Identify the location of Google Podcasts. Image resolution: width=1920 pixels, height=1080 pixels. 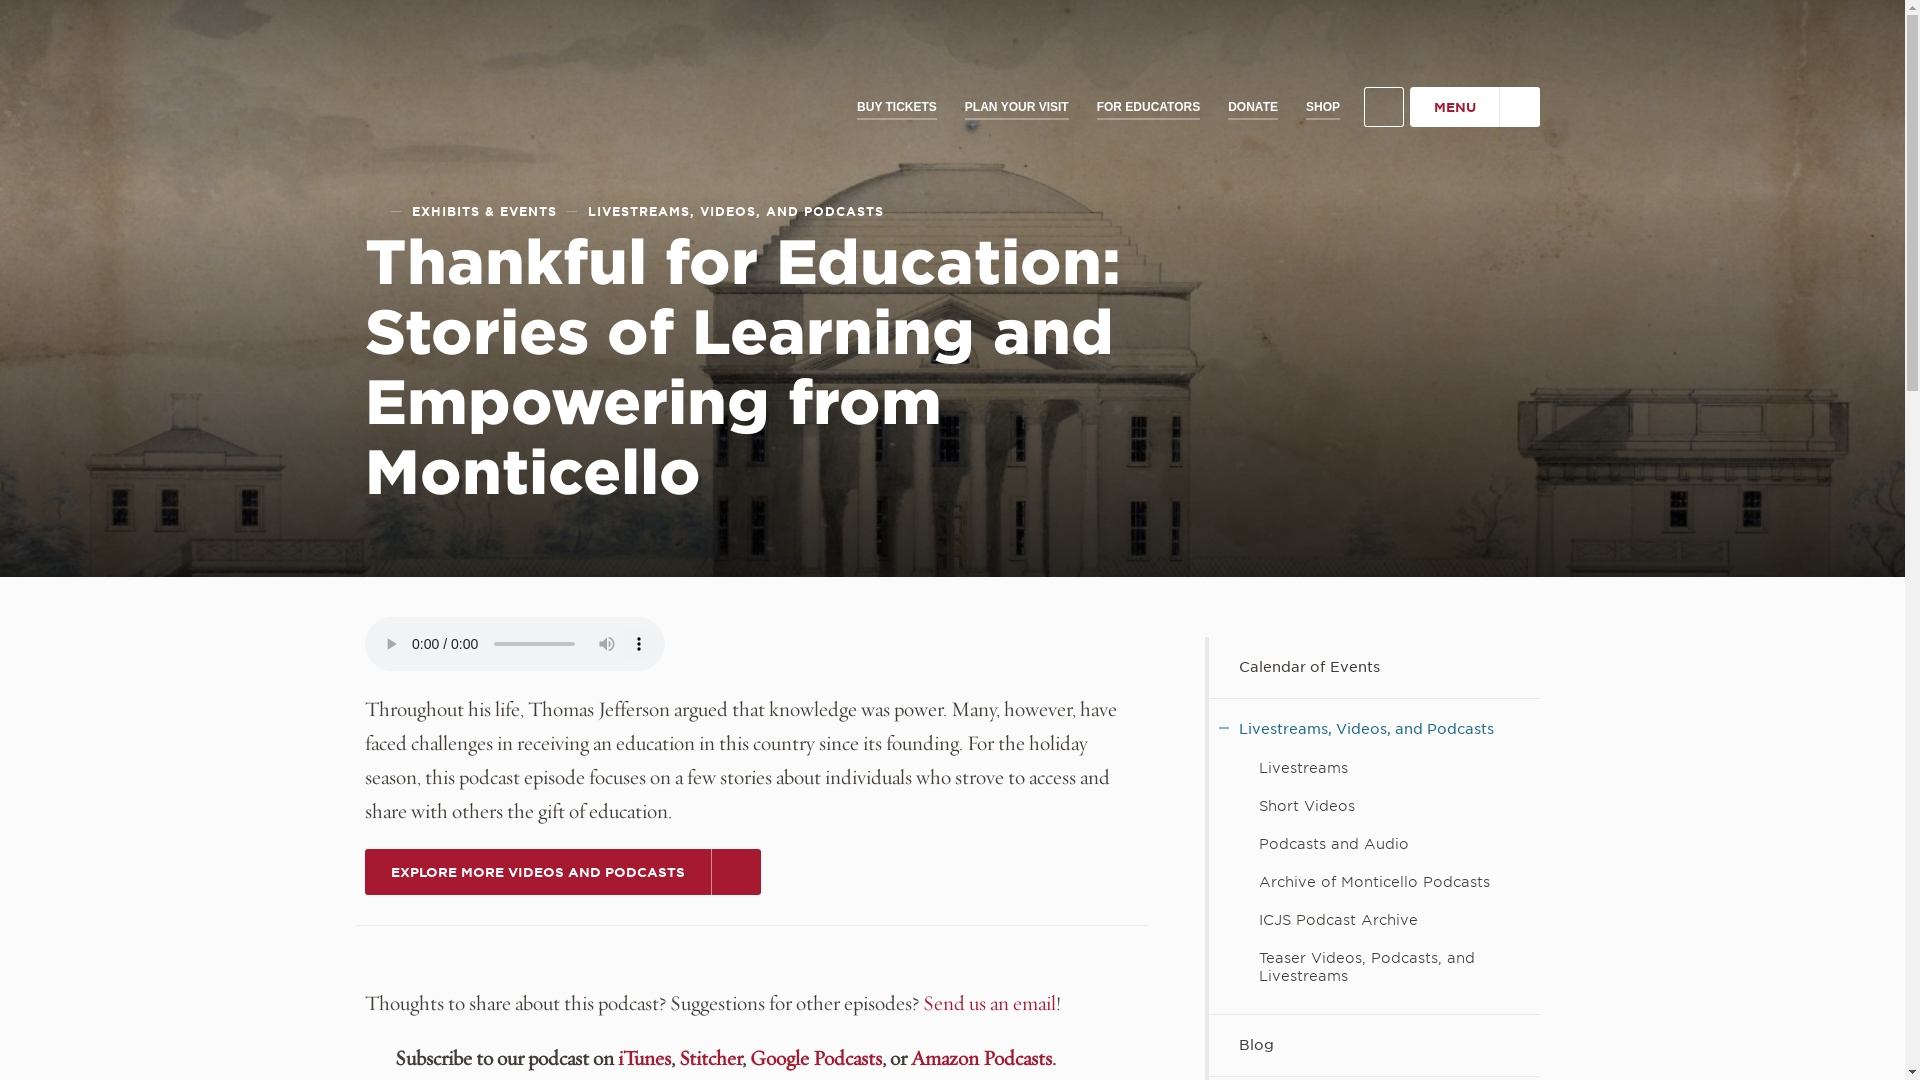
(816, 1058).